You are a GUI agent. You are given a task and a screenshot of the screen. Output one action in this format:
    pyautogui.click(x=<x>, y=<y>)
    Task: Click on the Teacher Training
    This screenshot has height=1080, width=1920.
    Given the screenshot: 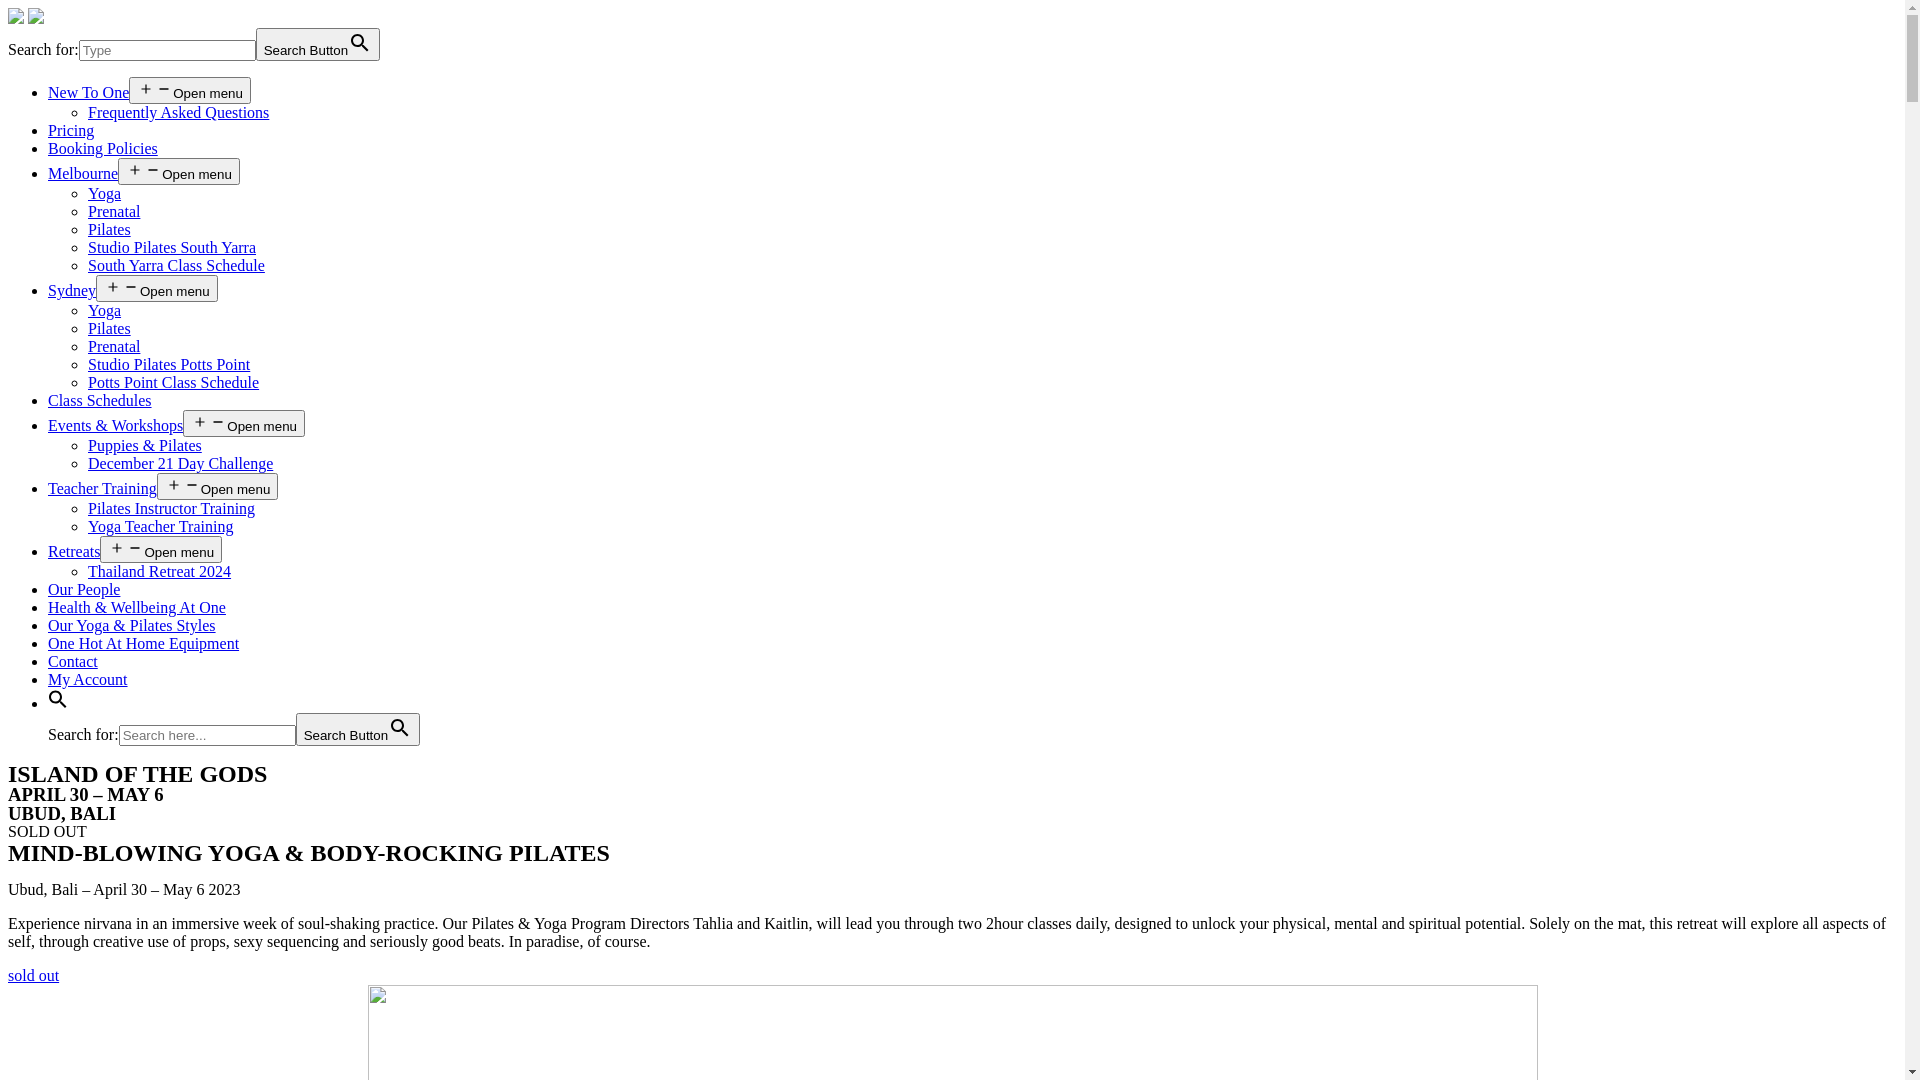 What is the action you would take?
    pyautogui.click(x=102, y=488)
    